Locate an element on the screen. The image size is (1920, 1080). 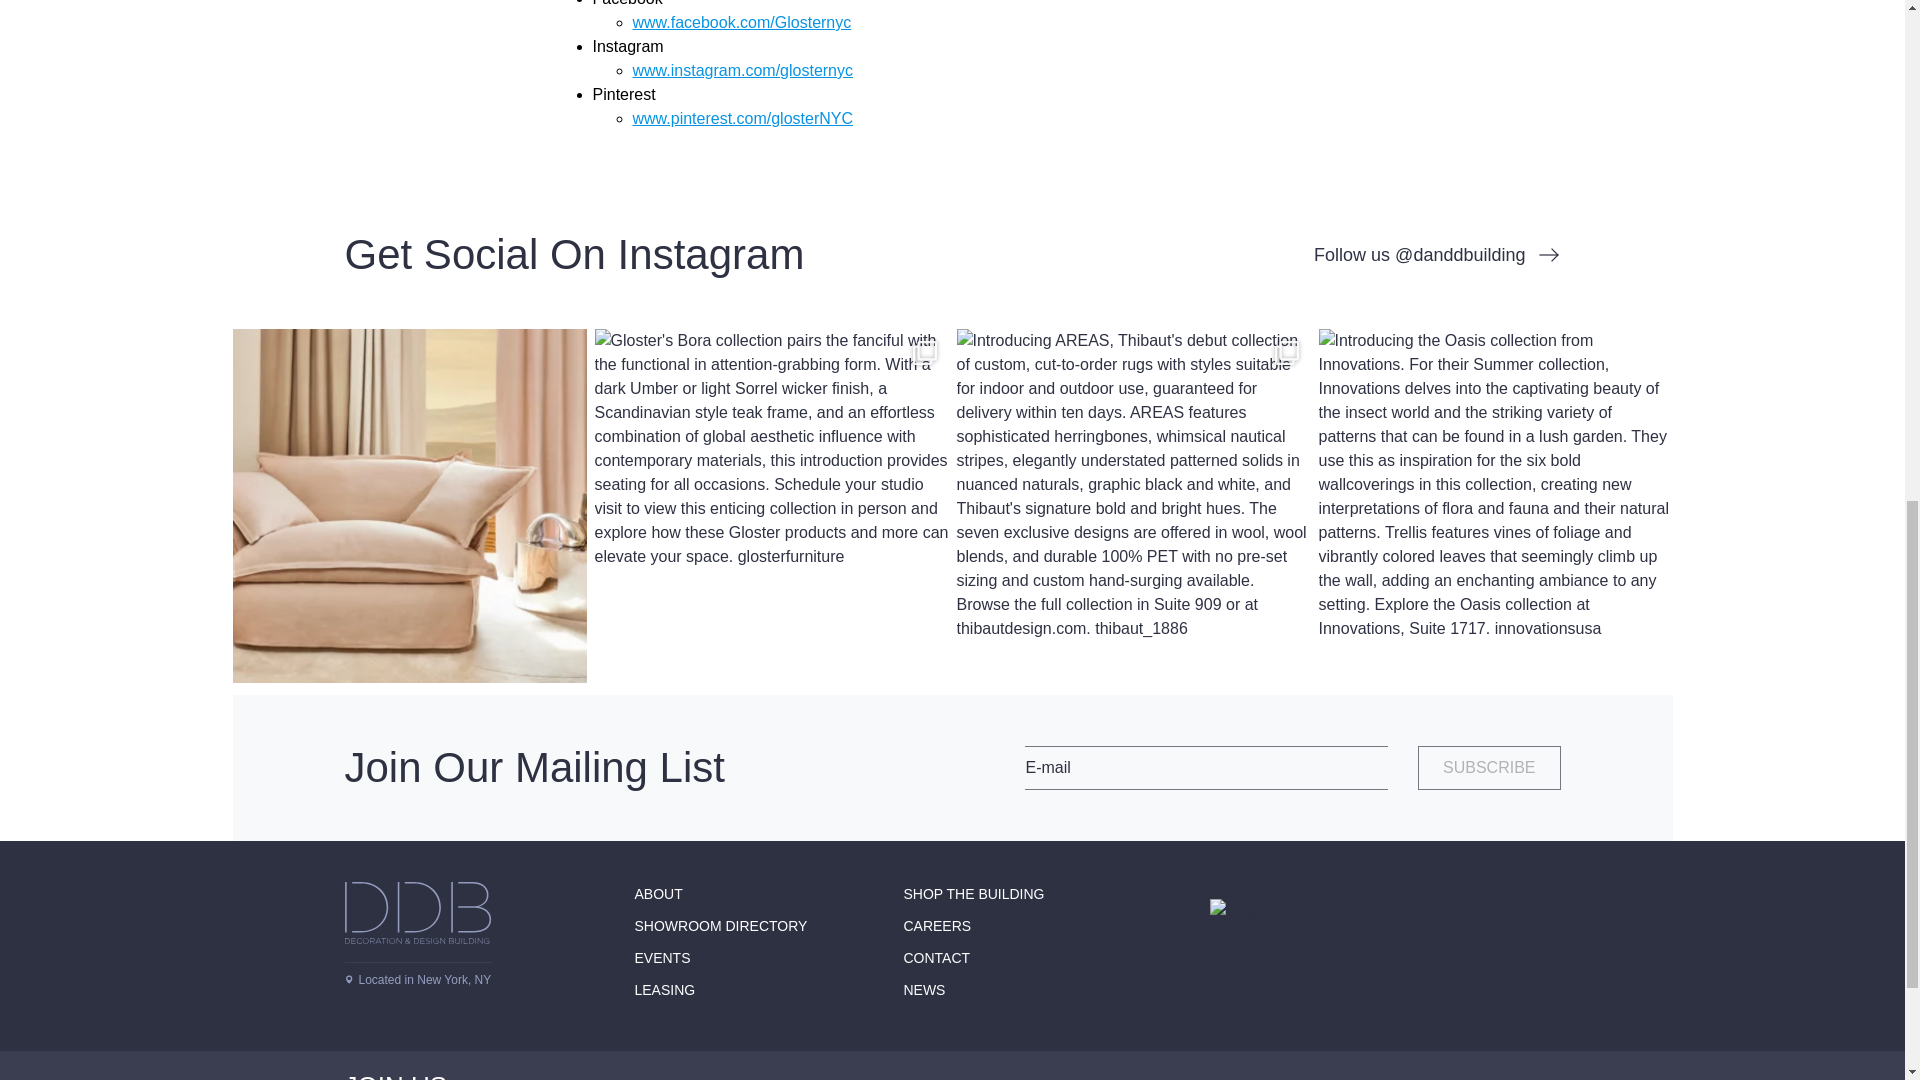
EVENTS is located at coordinates (661, 958).